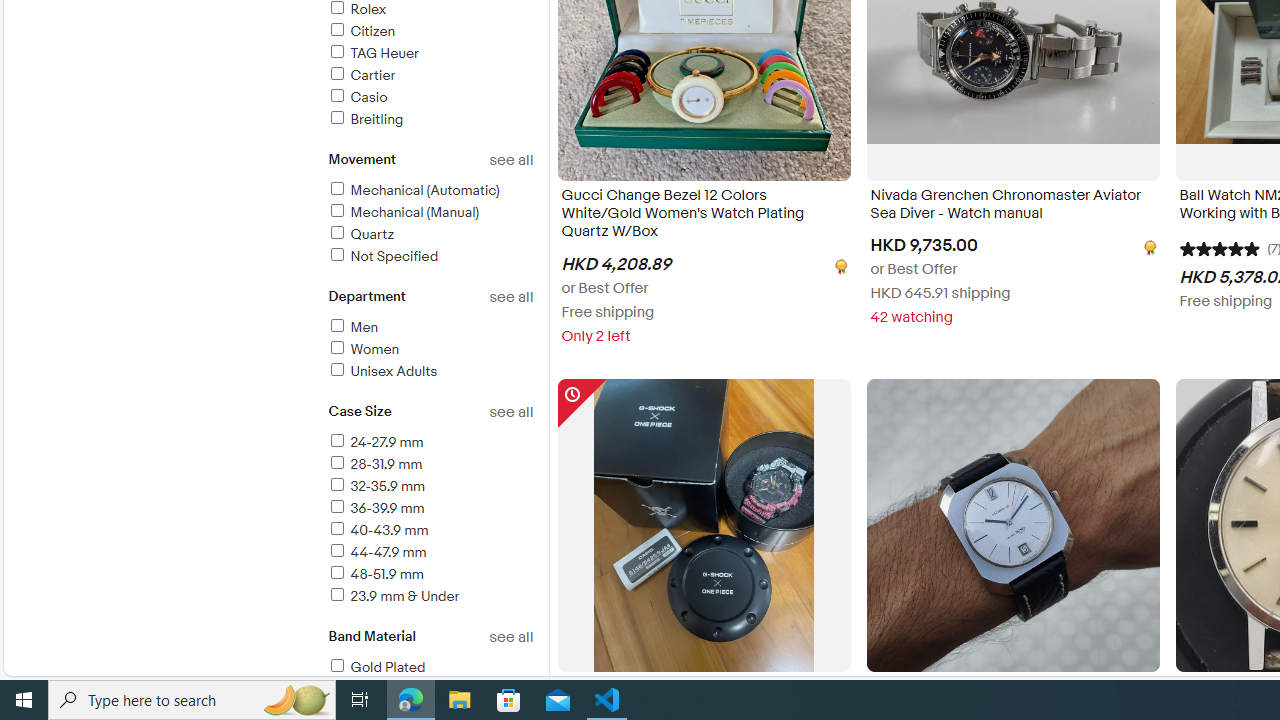  What do you see at coordinates (403, 212) in the screenshot?
I see `Mechanical (Manual)` at bounding box center [403, 212].